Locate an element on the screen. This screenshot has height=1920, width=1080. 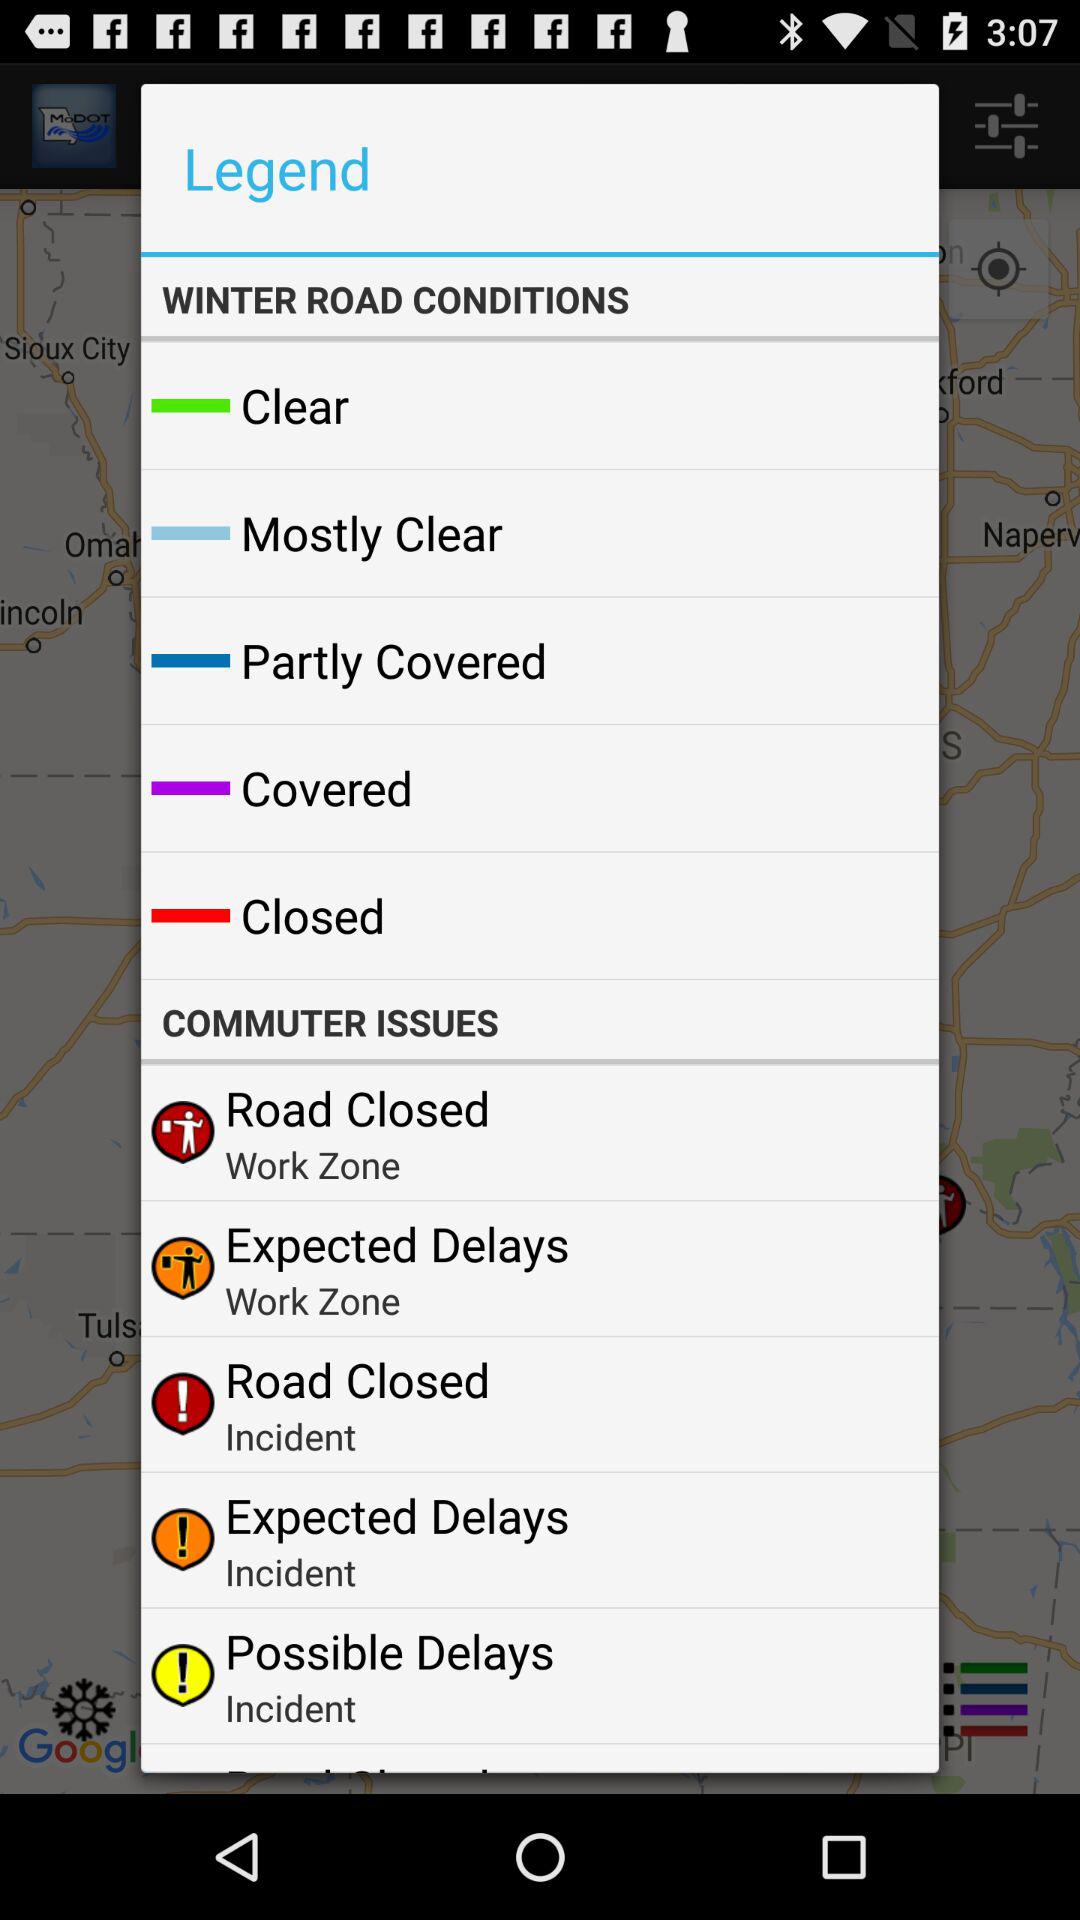
tap the icon below the winter road conditions is located at coordinates (876, 406).